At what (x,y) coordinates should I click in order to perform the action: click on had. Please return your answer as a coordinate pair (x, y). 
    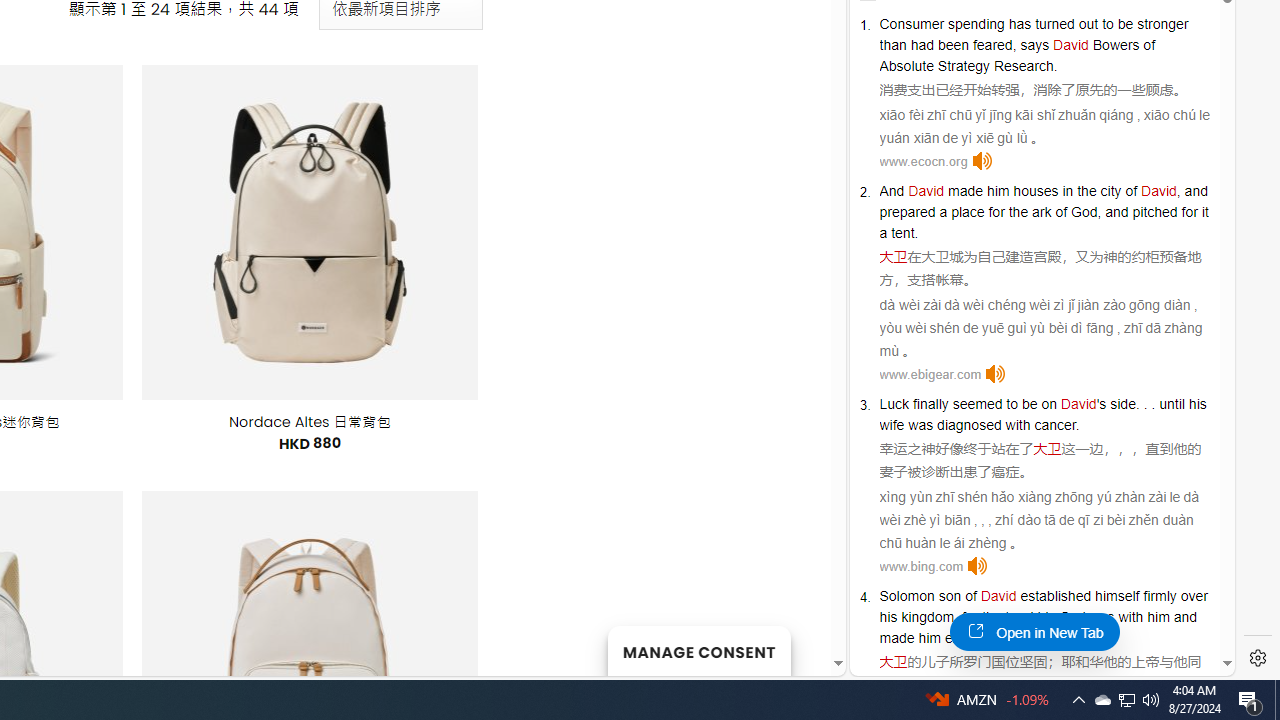
    Looking at the image, I should click on (922, 44).